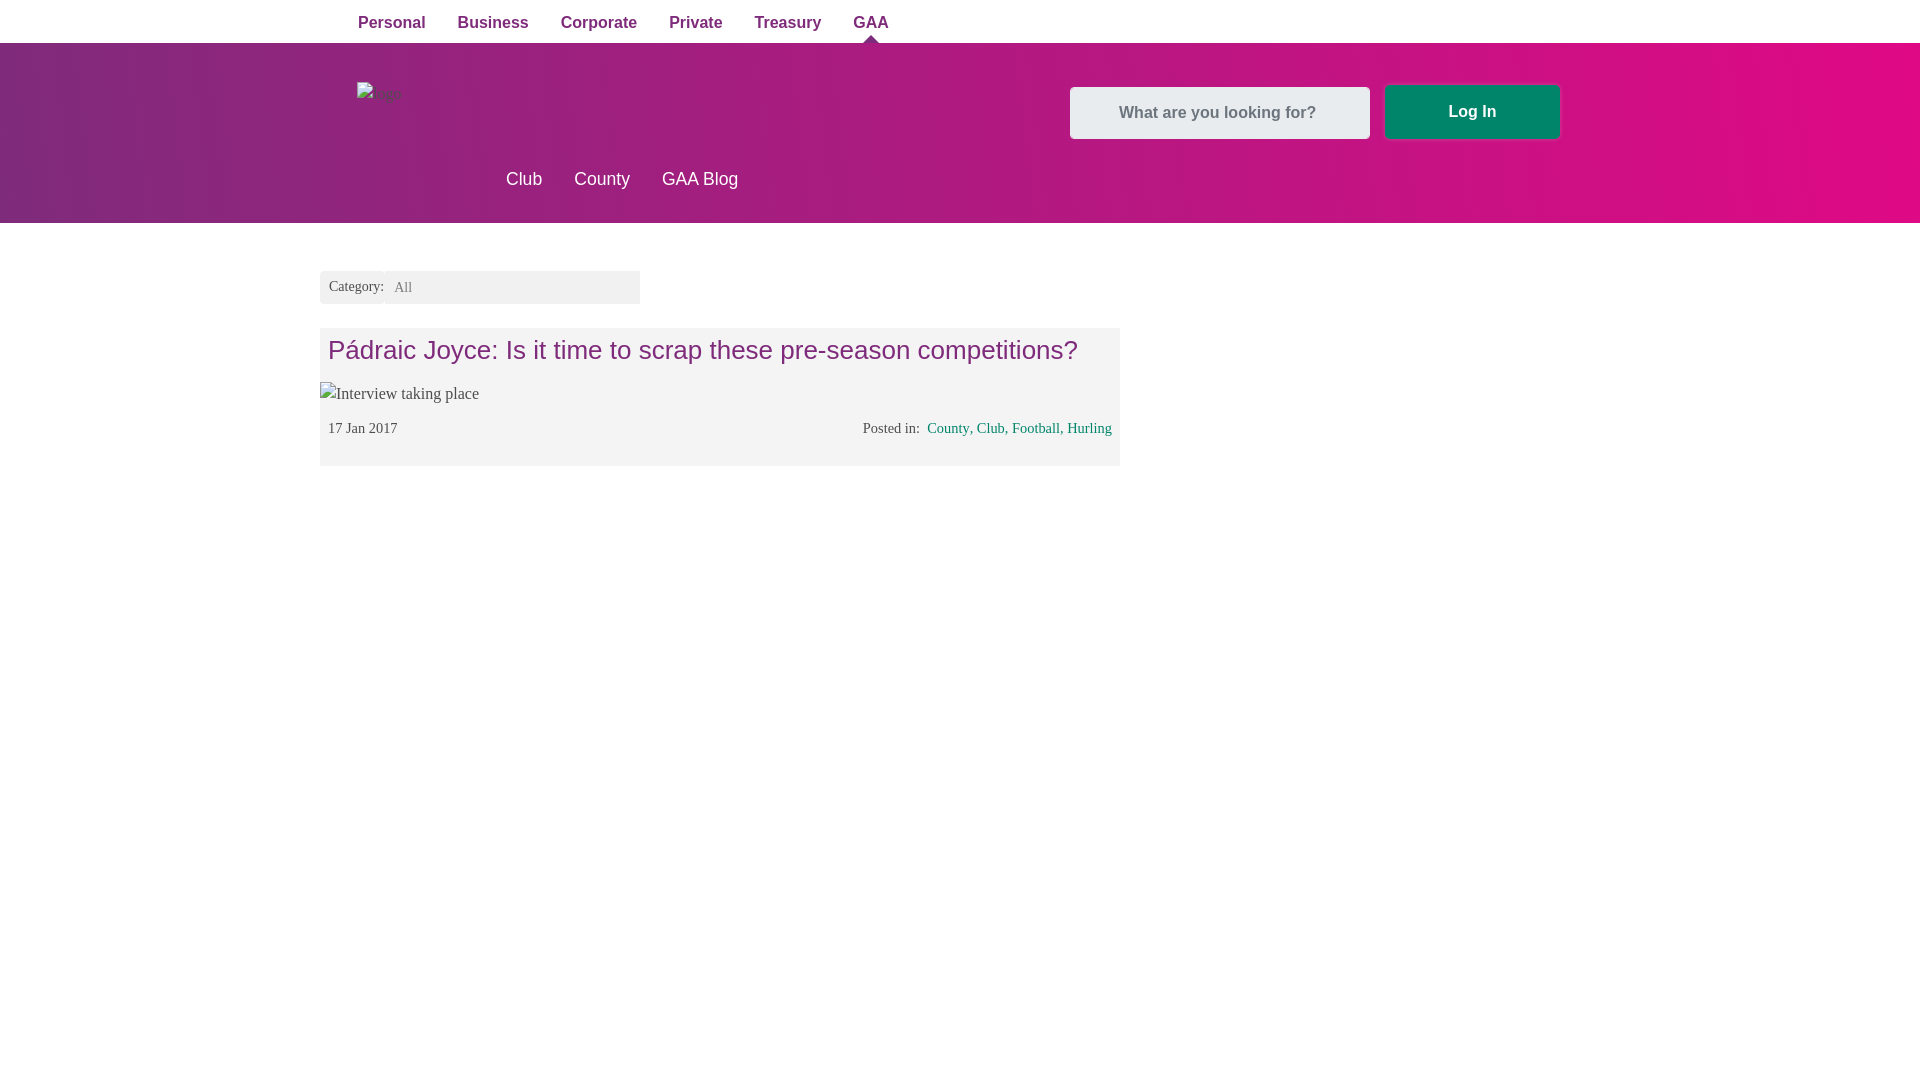 The image size is (1920, 1080). Describe the element at coordinates (399, 394) in the screenshot. I see `Pre-season competitions` at that location.